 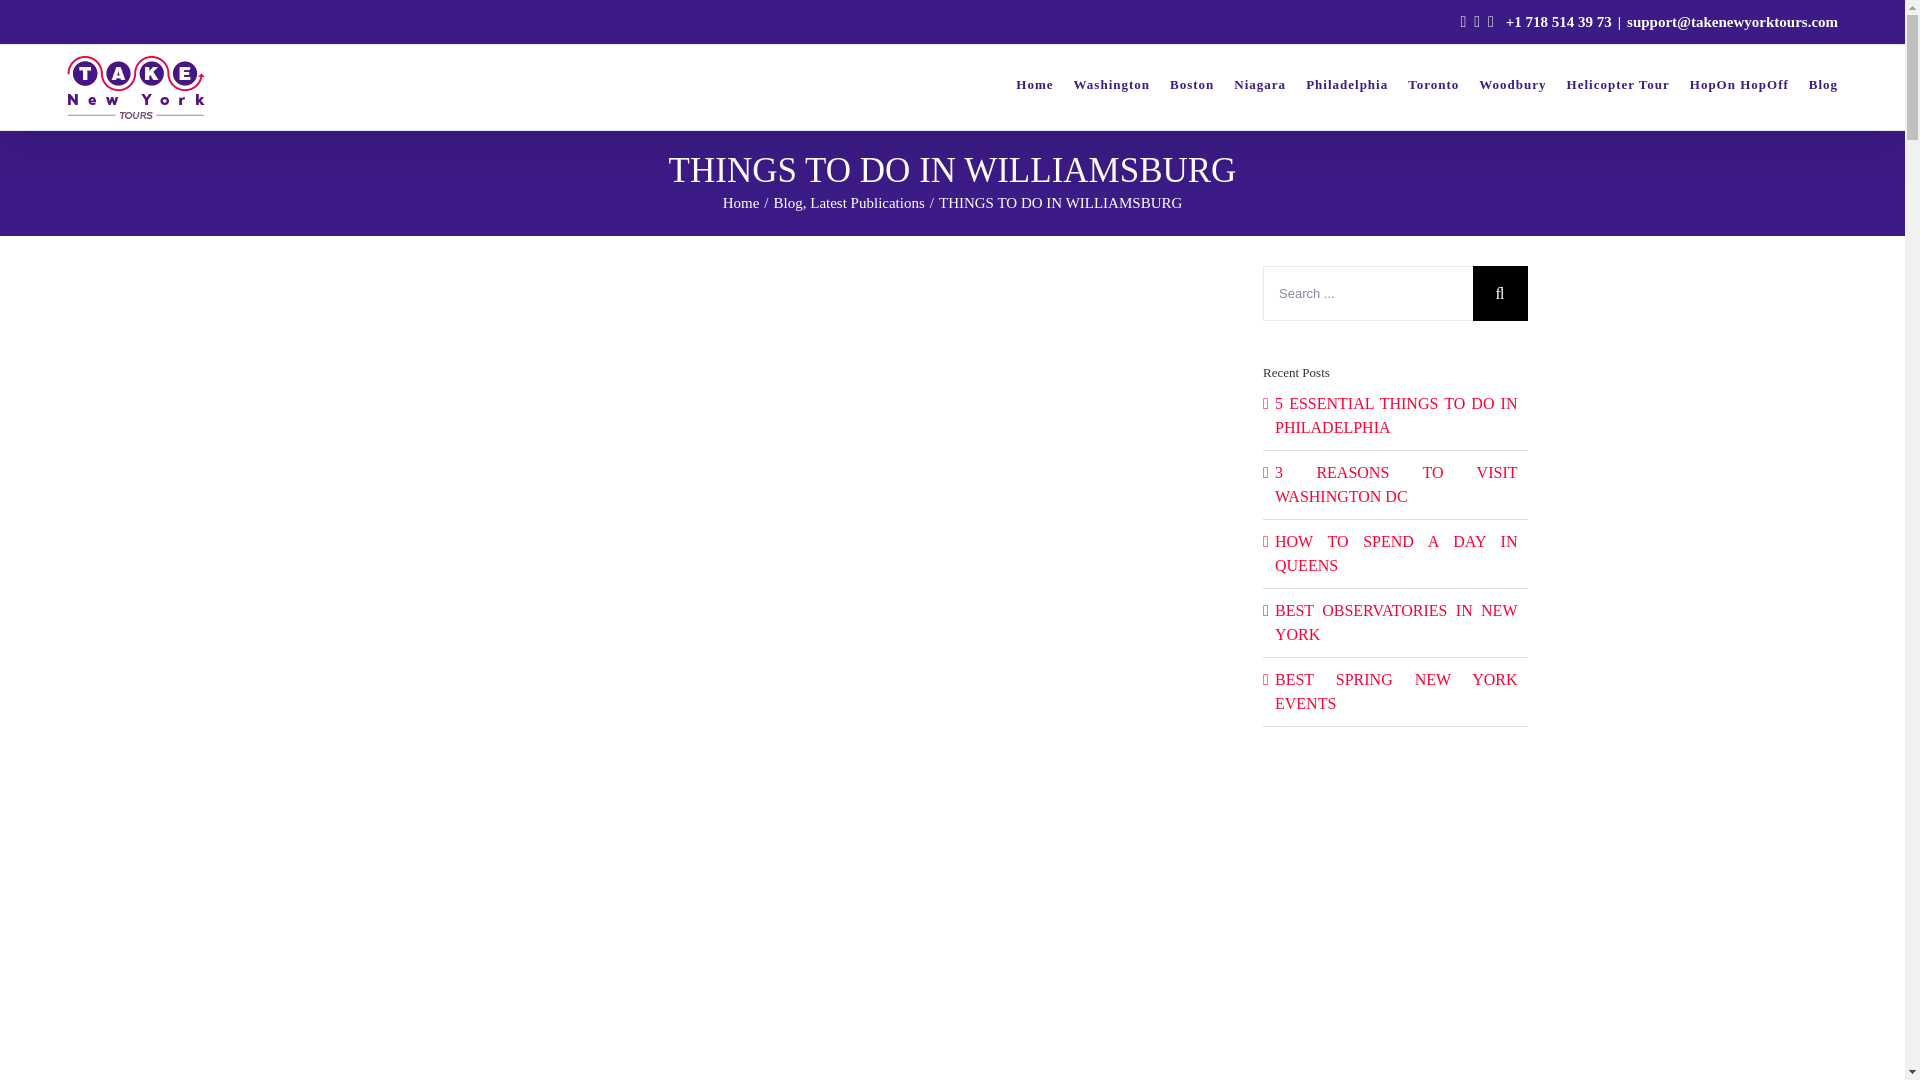 I want to click on Philadelphia, so click(x=1346, y=84).